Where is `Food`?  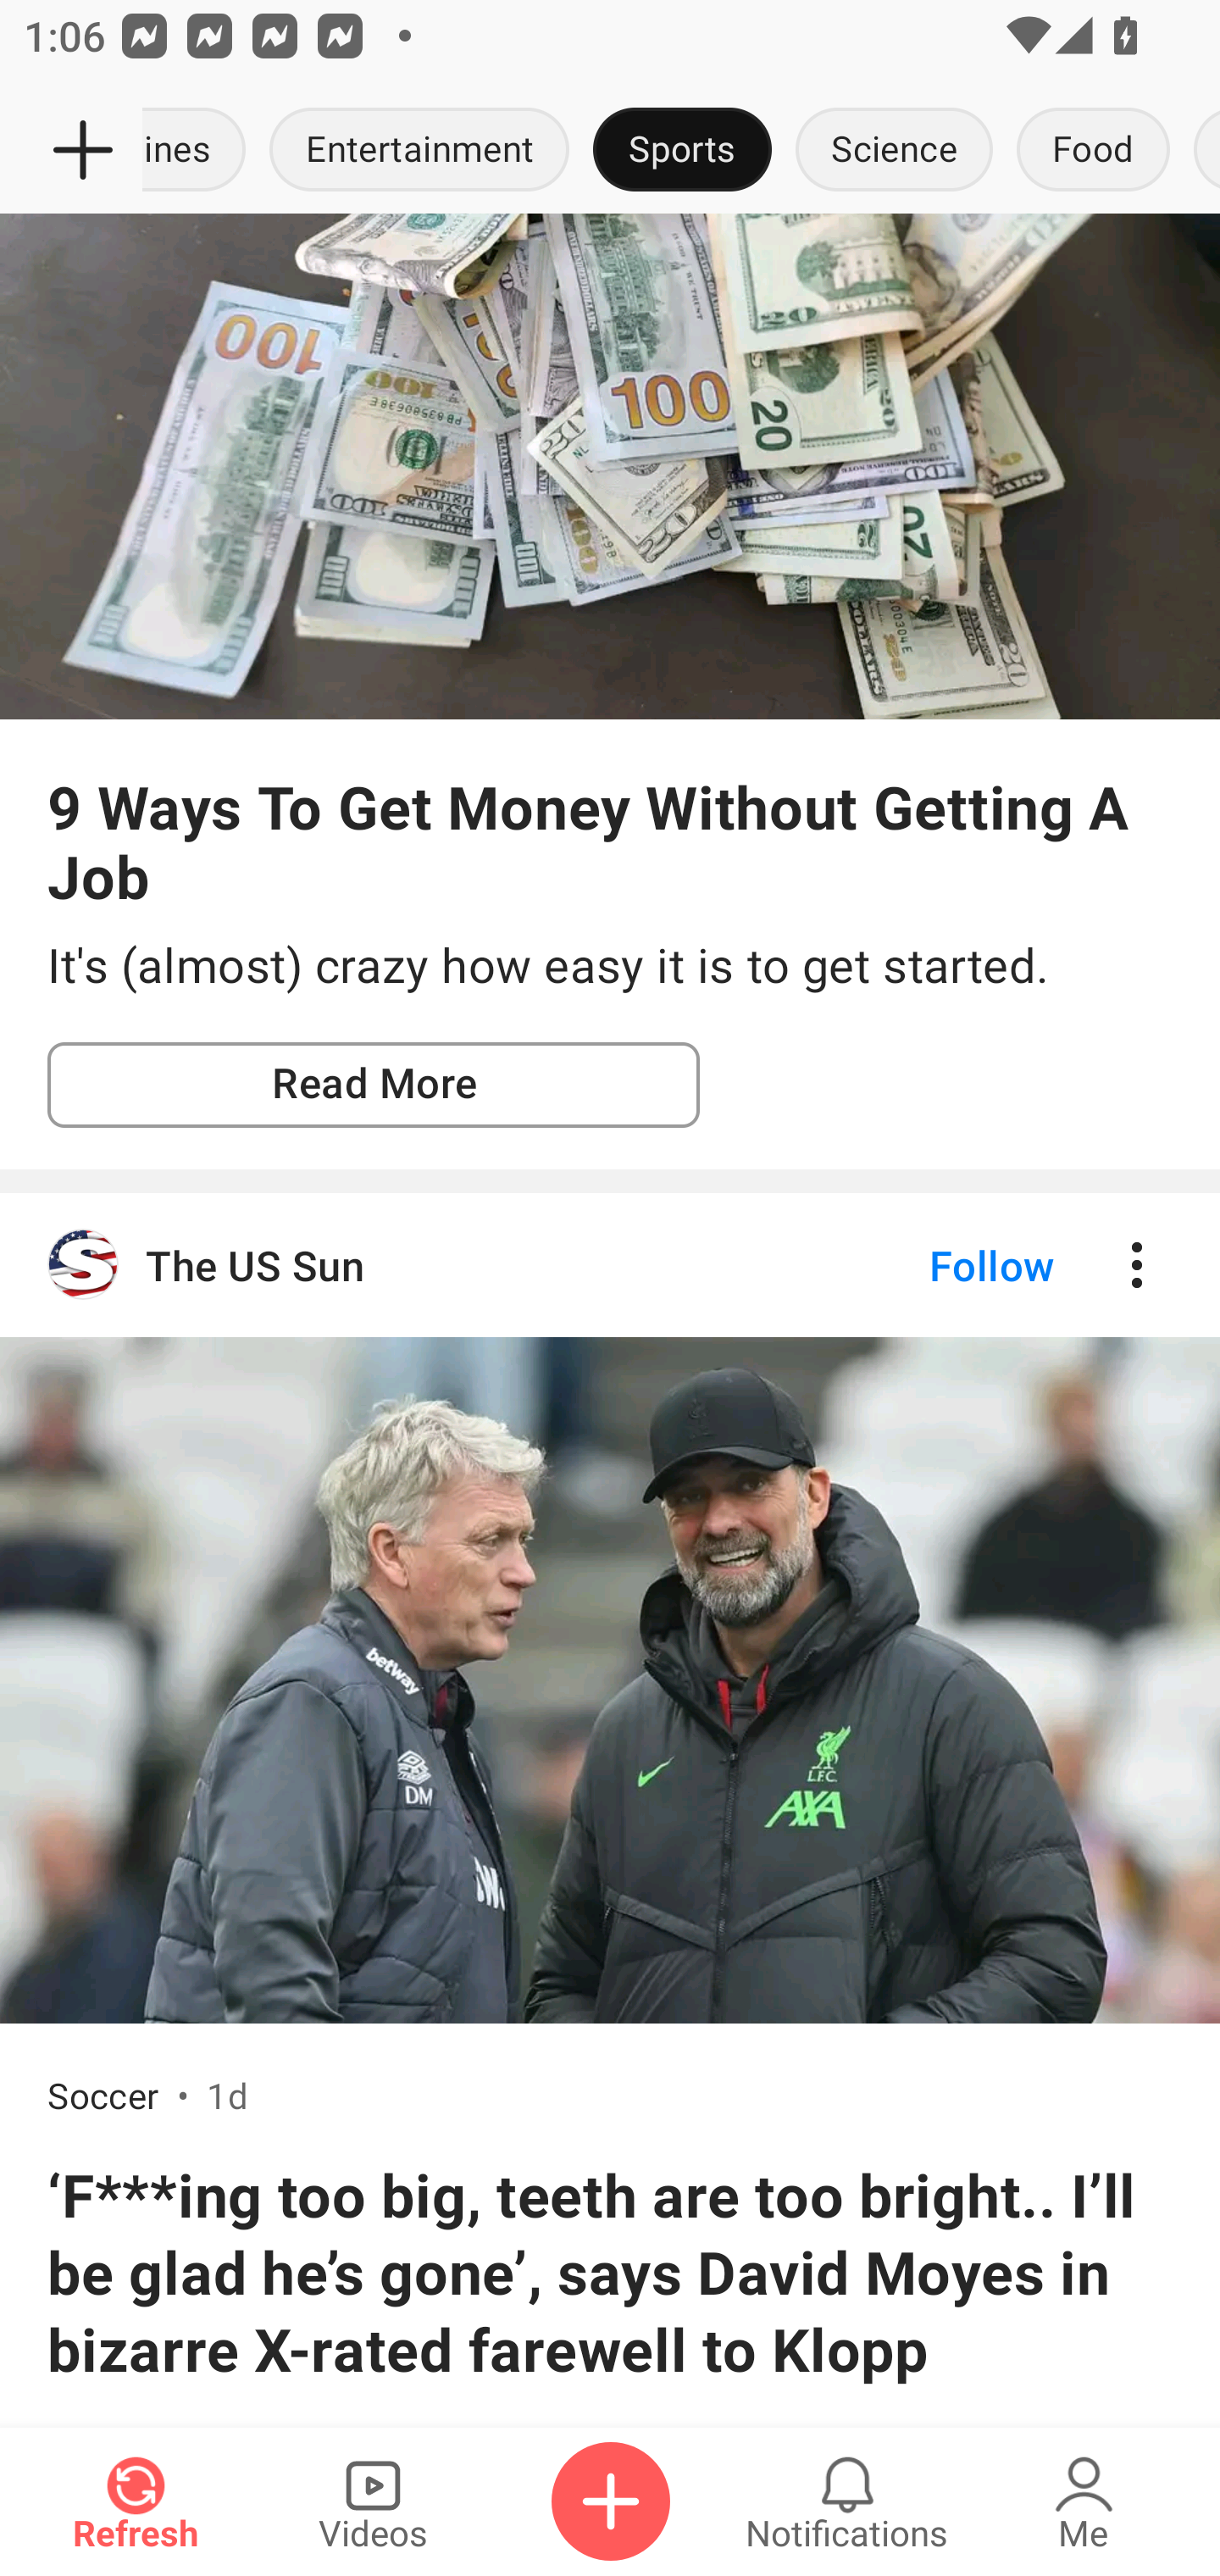 Food is located at coordinates (1093, 151).